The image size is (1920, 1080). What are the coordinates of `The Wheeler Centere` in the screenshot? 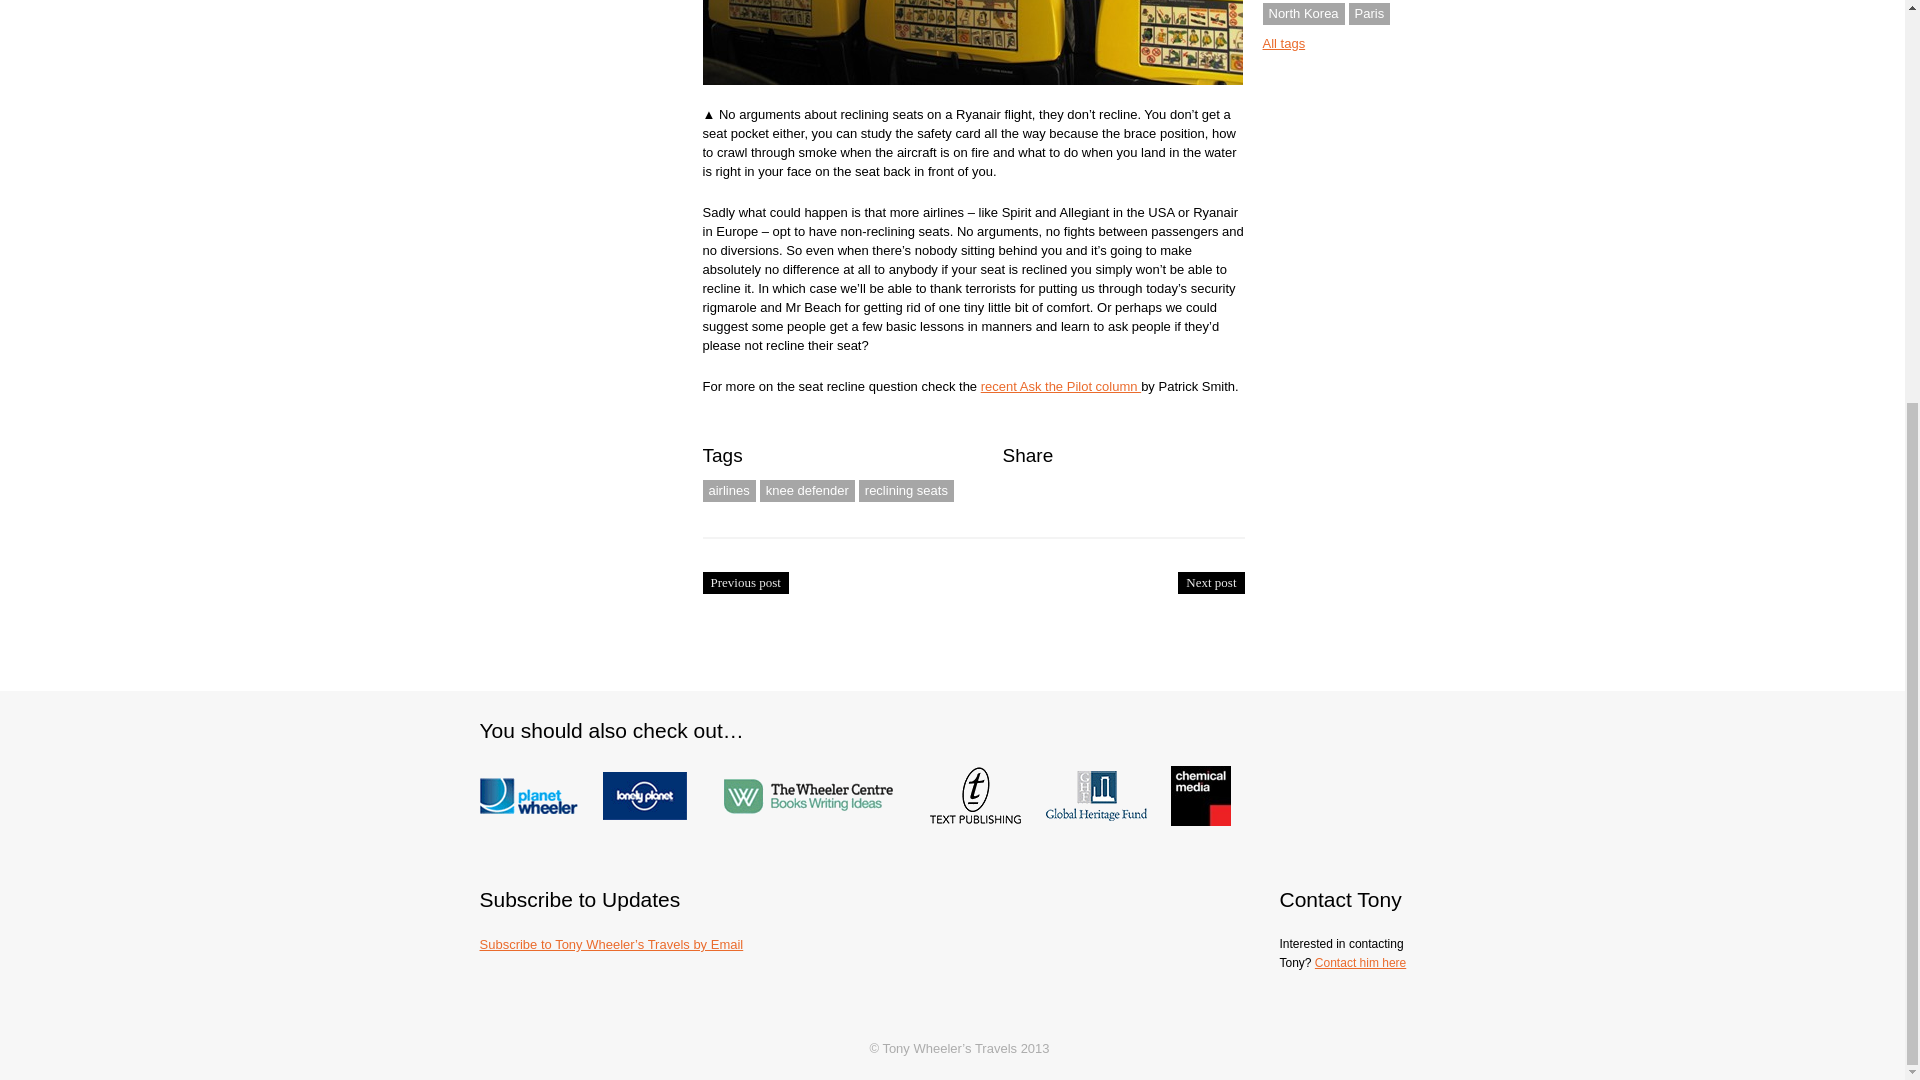 It's located at (818, 775).